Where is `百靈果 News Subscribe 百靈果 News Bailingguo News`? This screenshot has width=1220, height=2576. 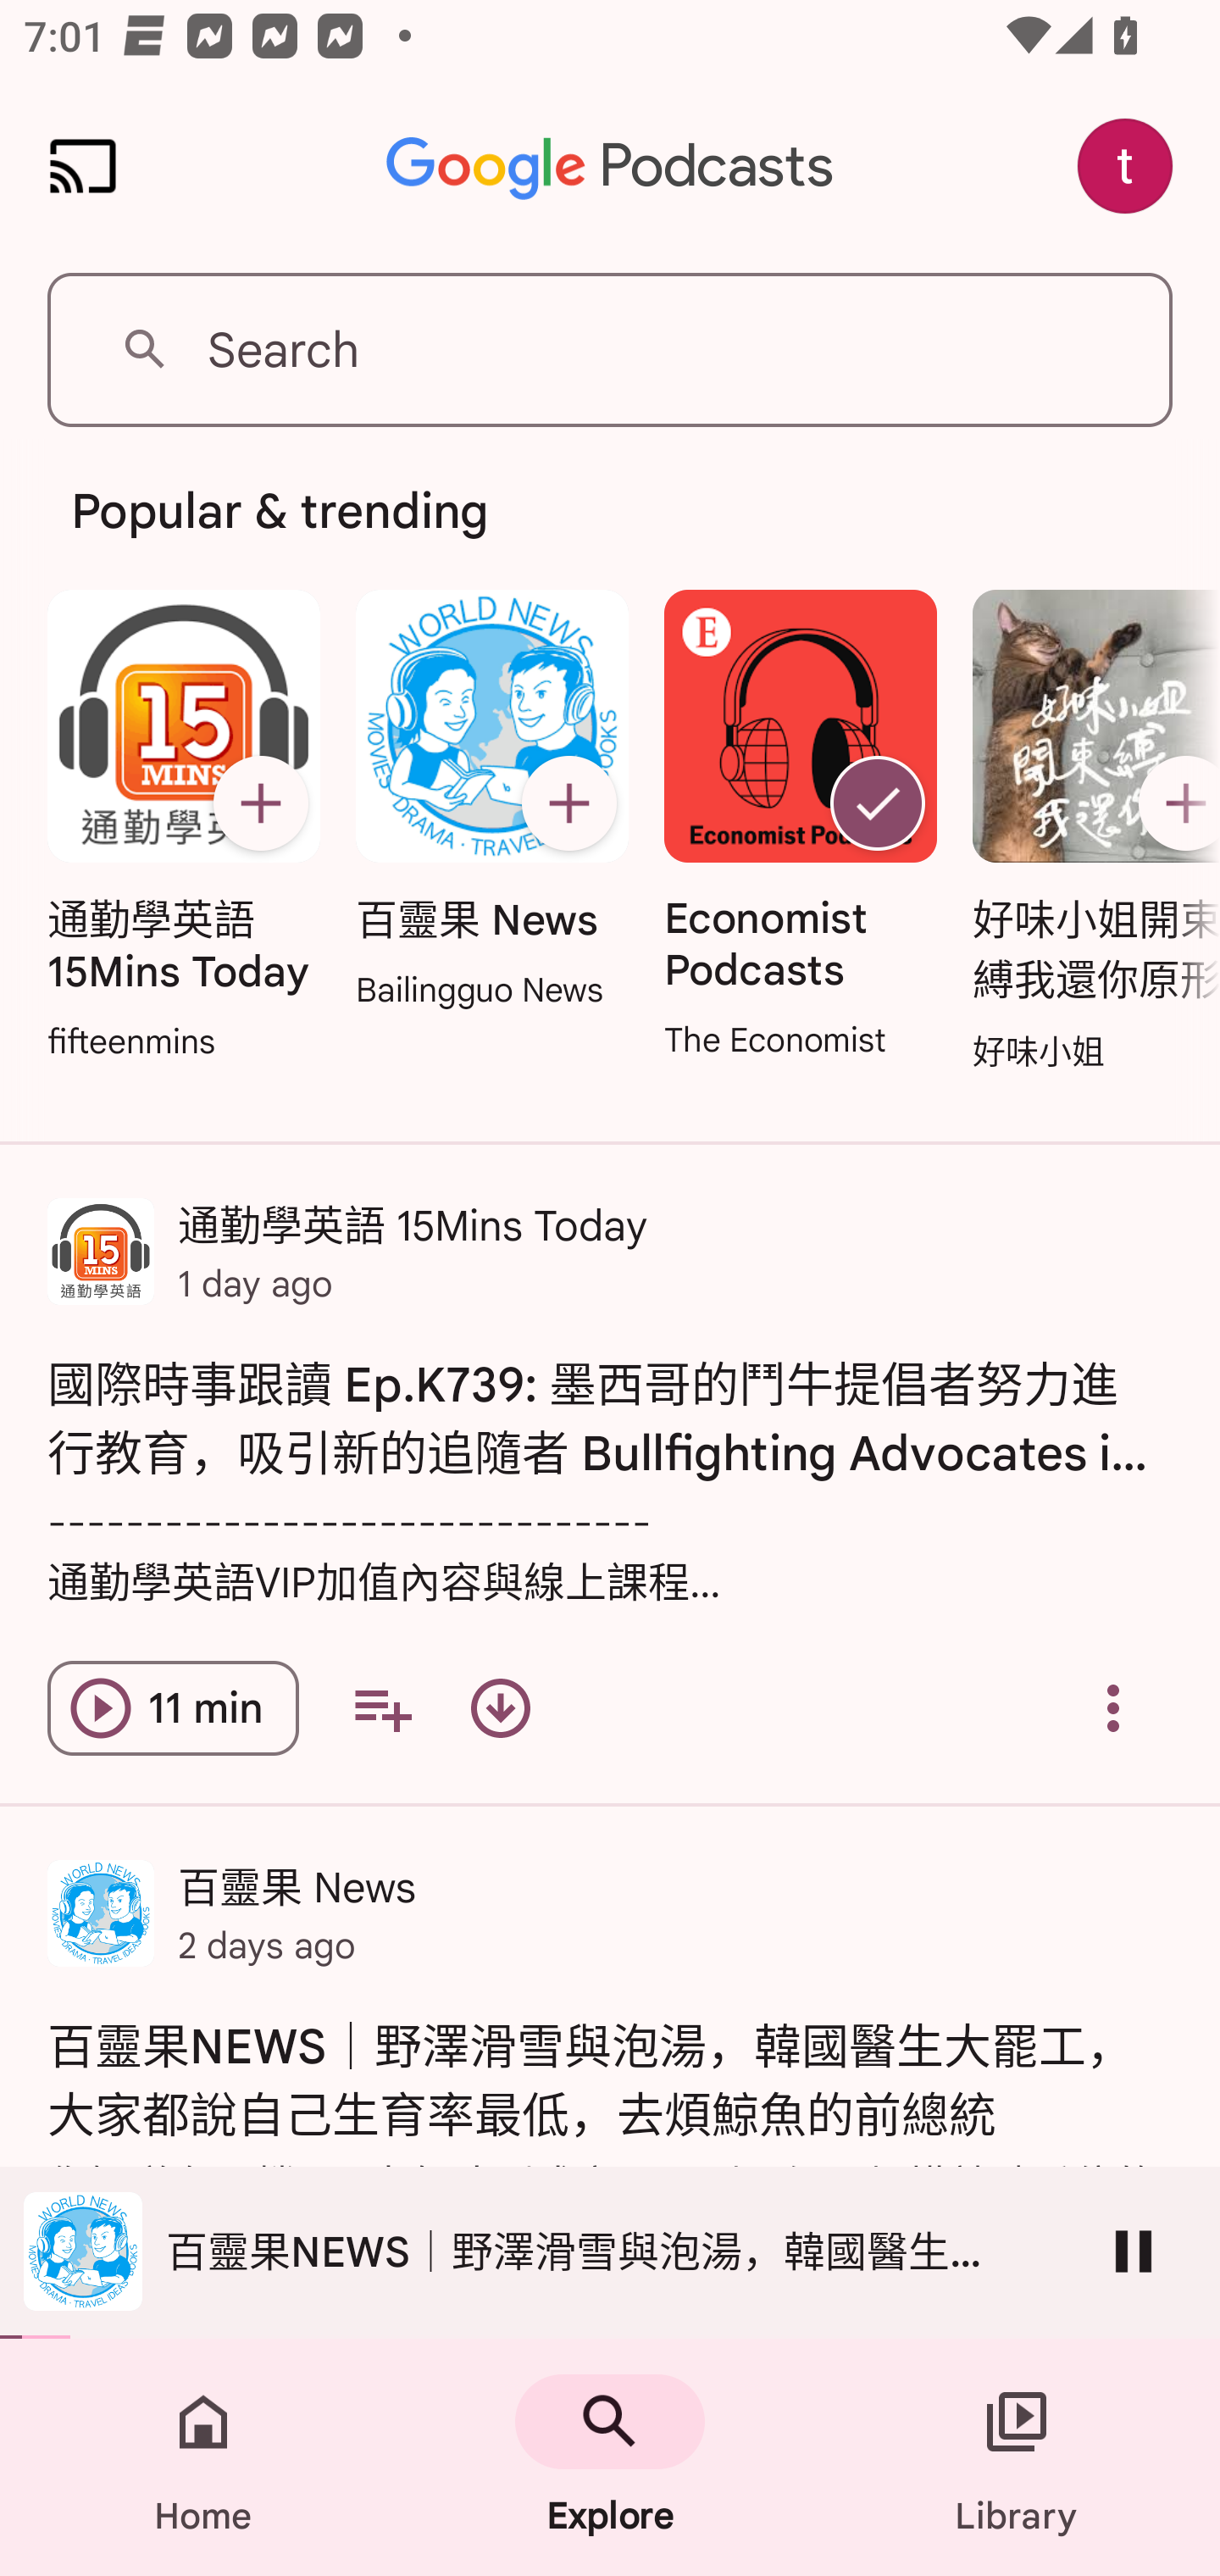
百靈果 News Subscribe 百靈果 News Bailingguo News is located at coordinates (491, 802).